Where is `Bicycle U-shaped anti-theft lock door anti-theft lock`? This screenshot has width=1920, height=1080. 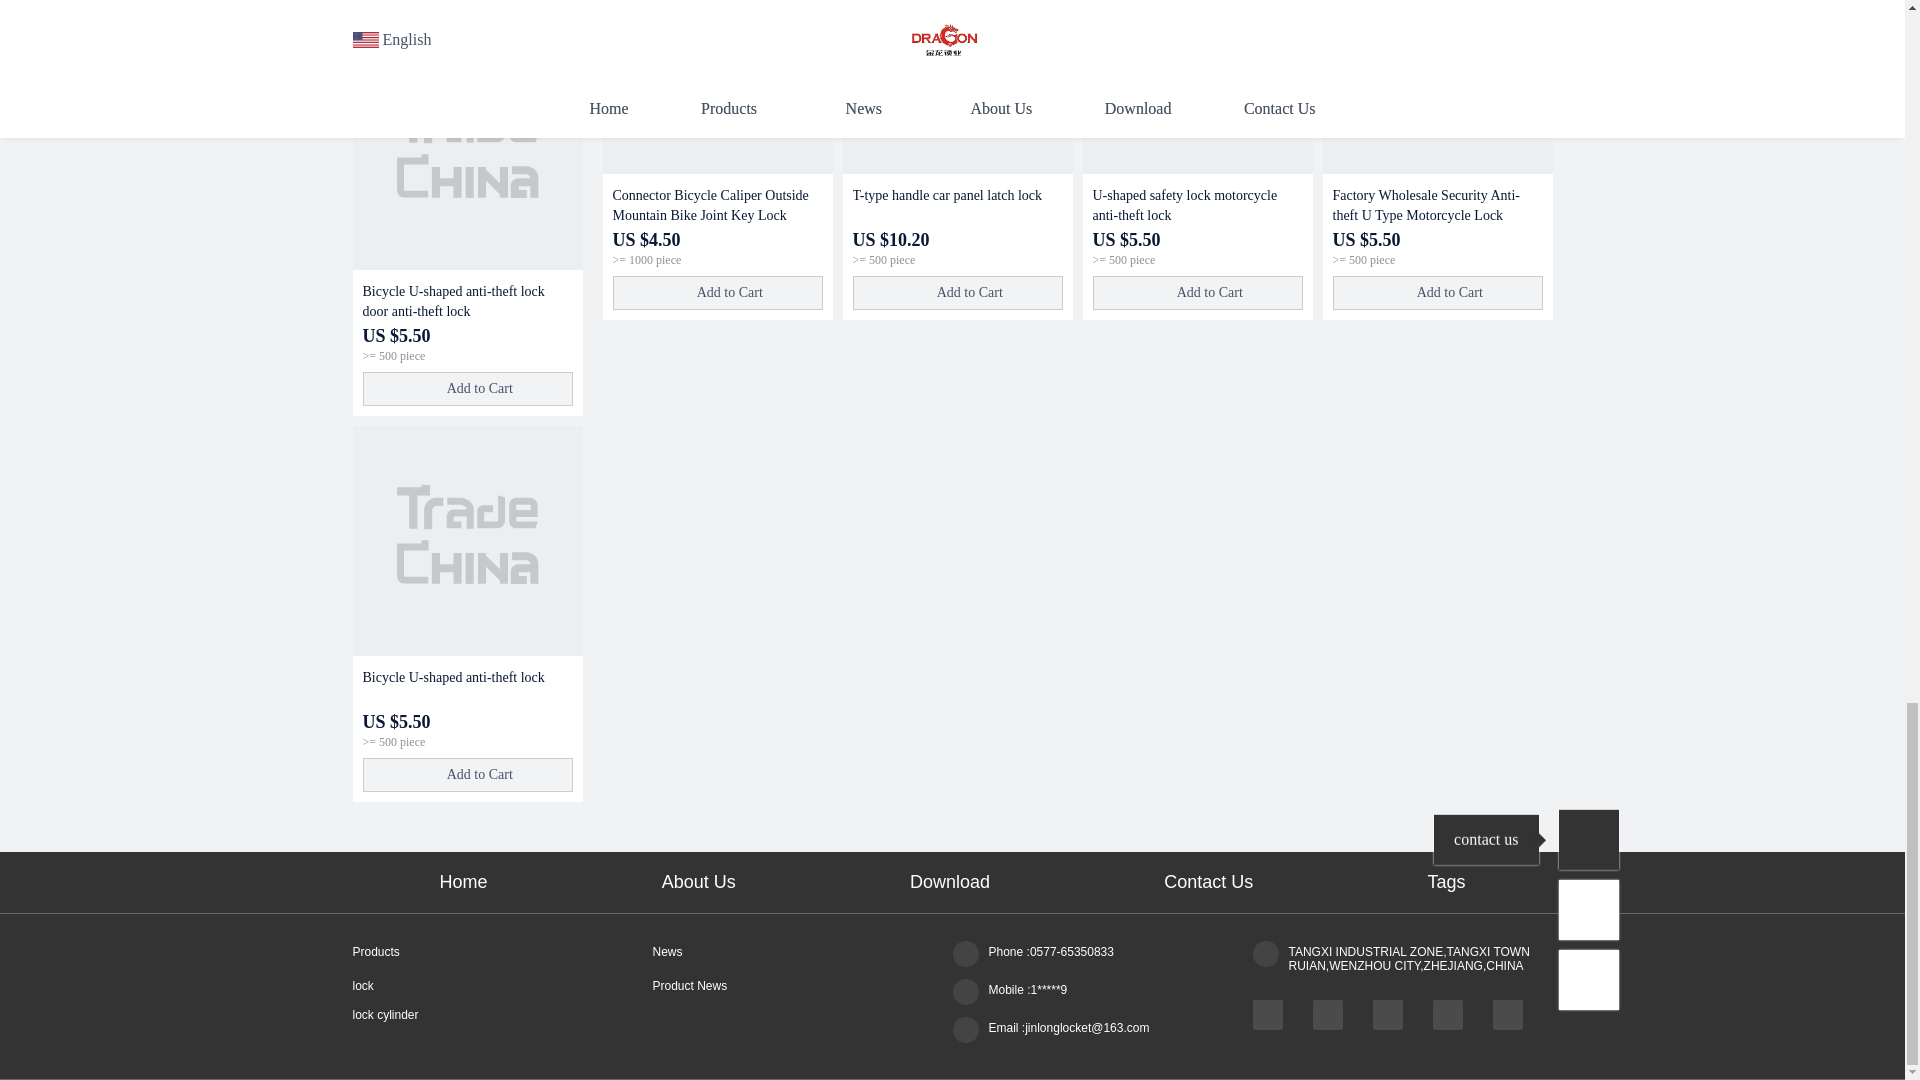
Bicycle U-shaped anti-theft lock door anti-theft lock is located at coordinates (467, 301).